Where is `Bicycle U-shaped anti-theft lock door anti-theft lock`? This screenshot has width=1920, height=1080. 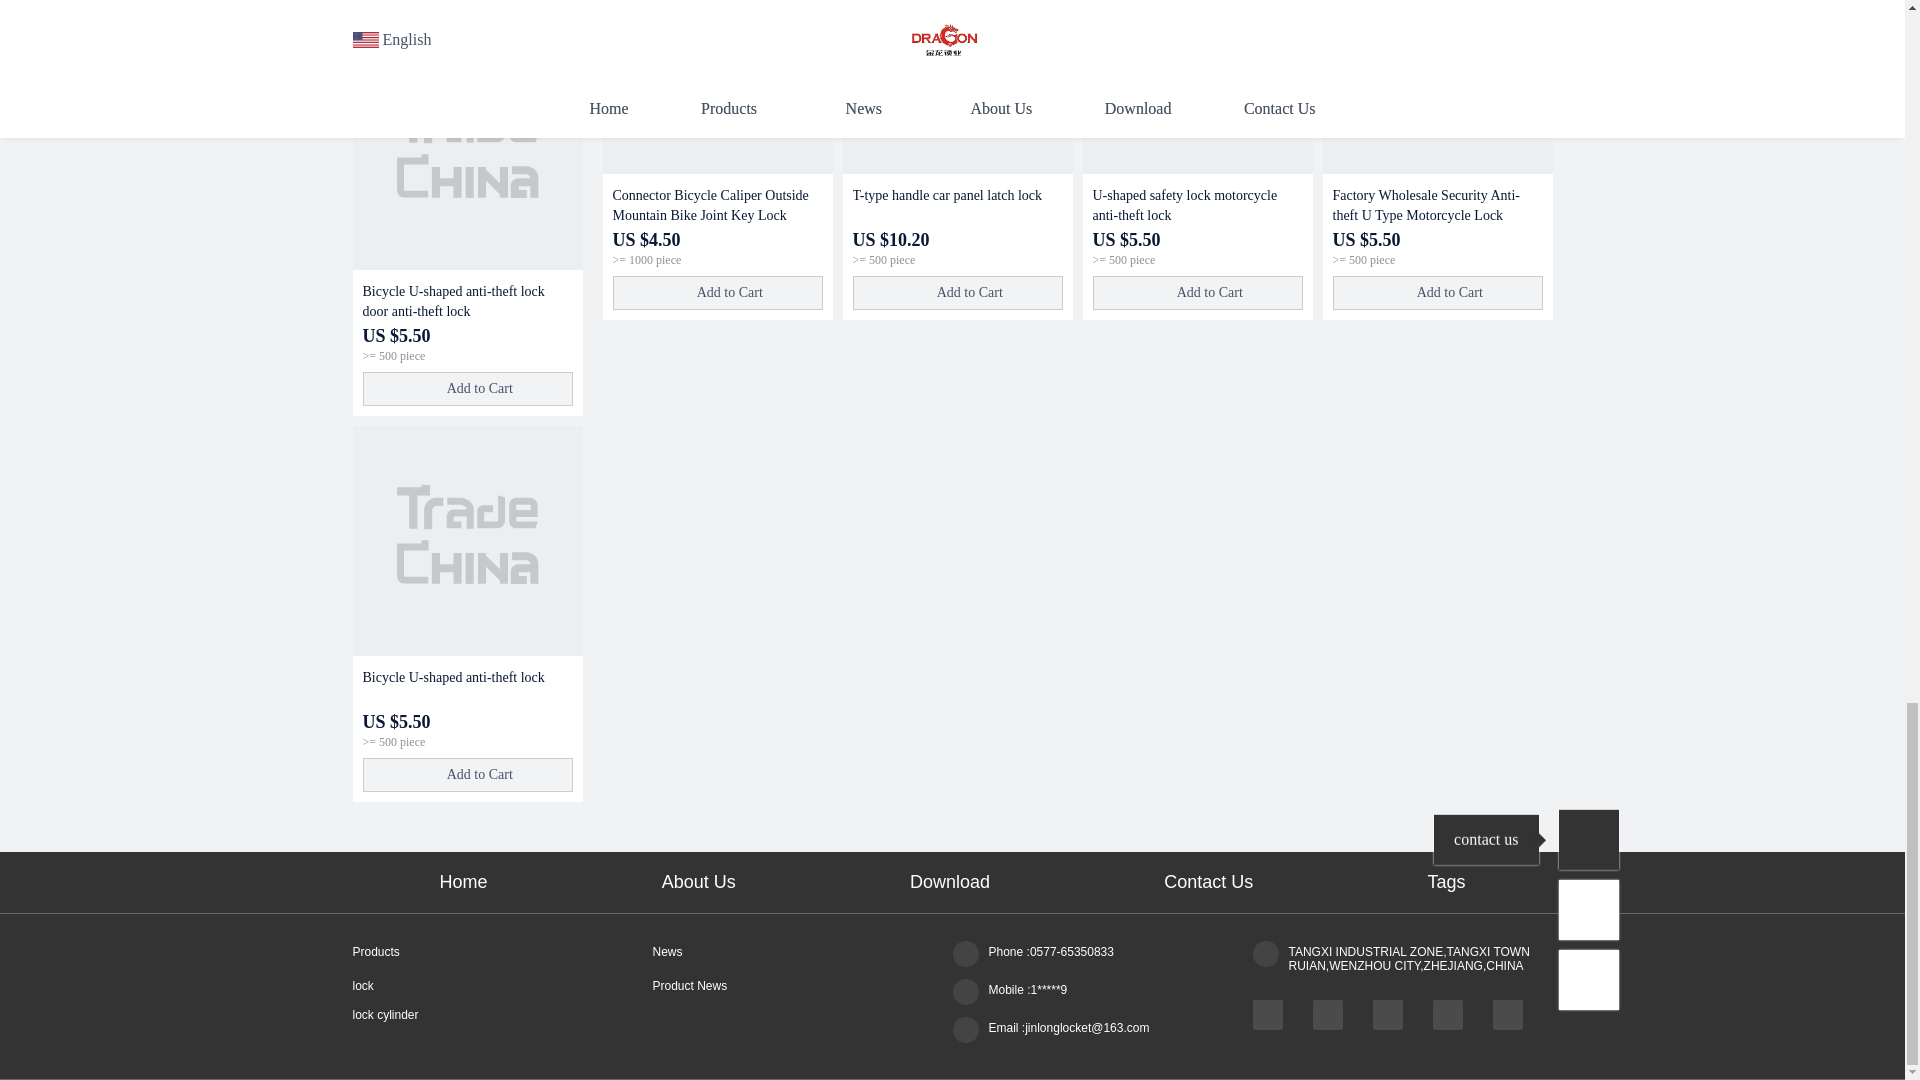
Bicycle U-shaped anti-theft lock door anti-theft lock is located at coordinates (467, 301).